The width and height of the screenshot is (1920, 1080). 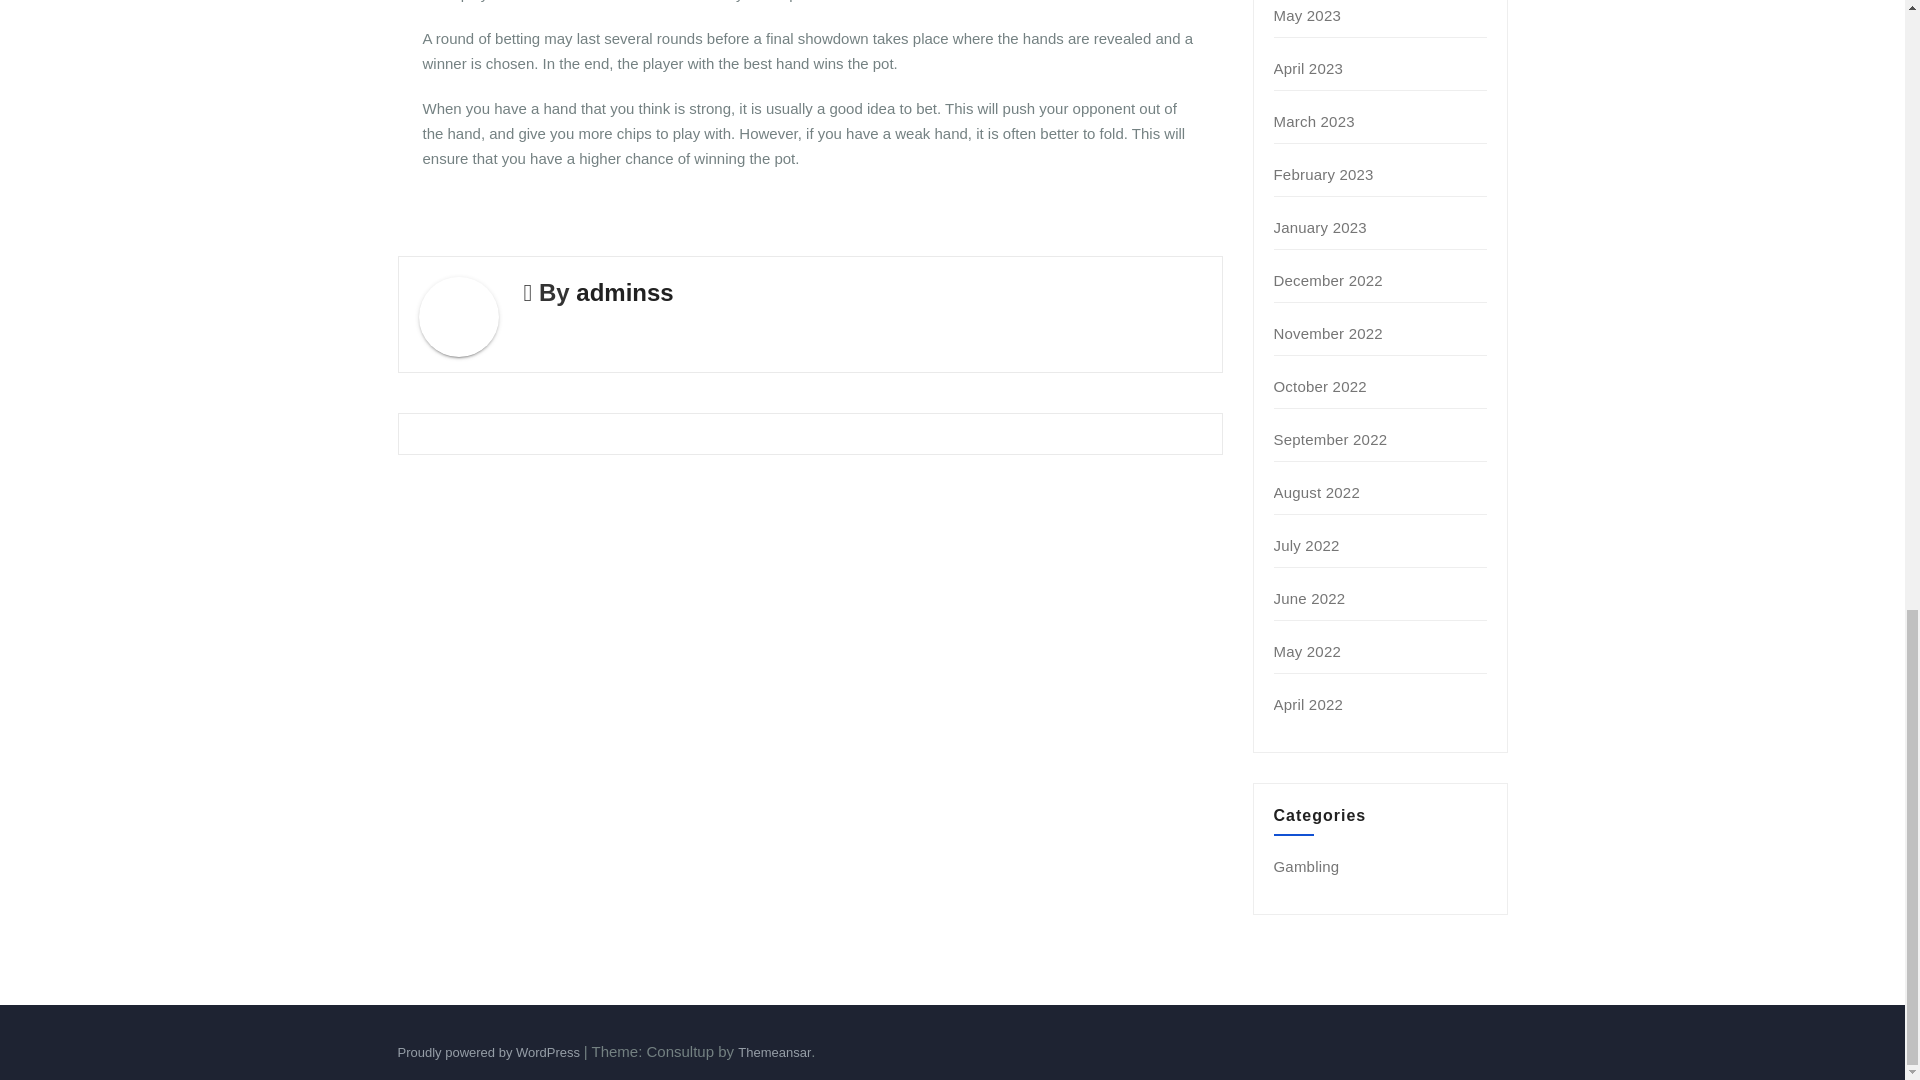 I want to click on July 2022, so click(x=1307, y=545).